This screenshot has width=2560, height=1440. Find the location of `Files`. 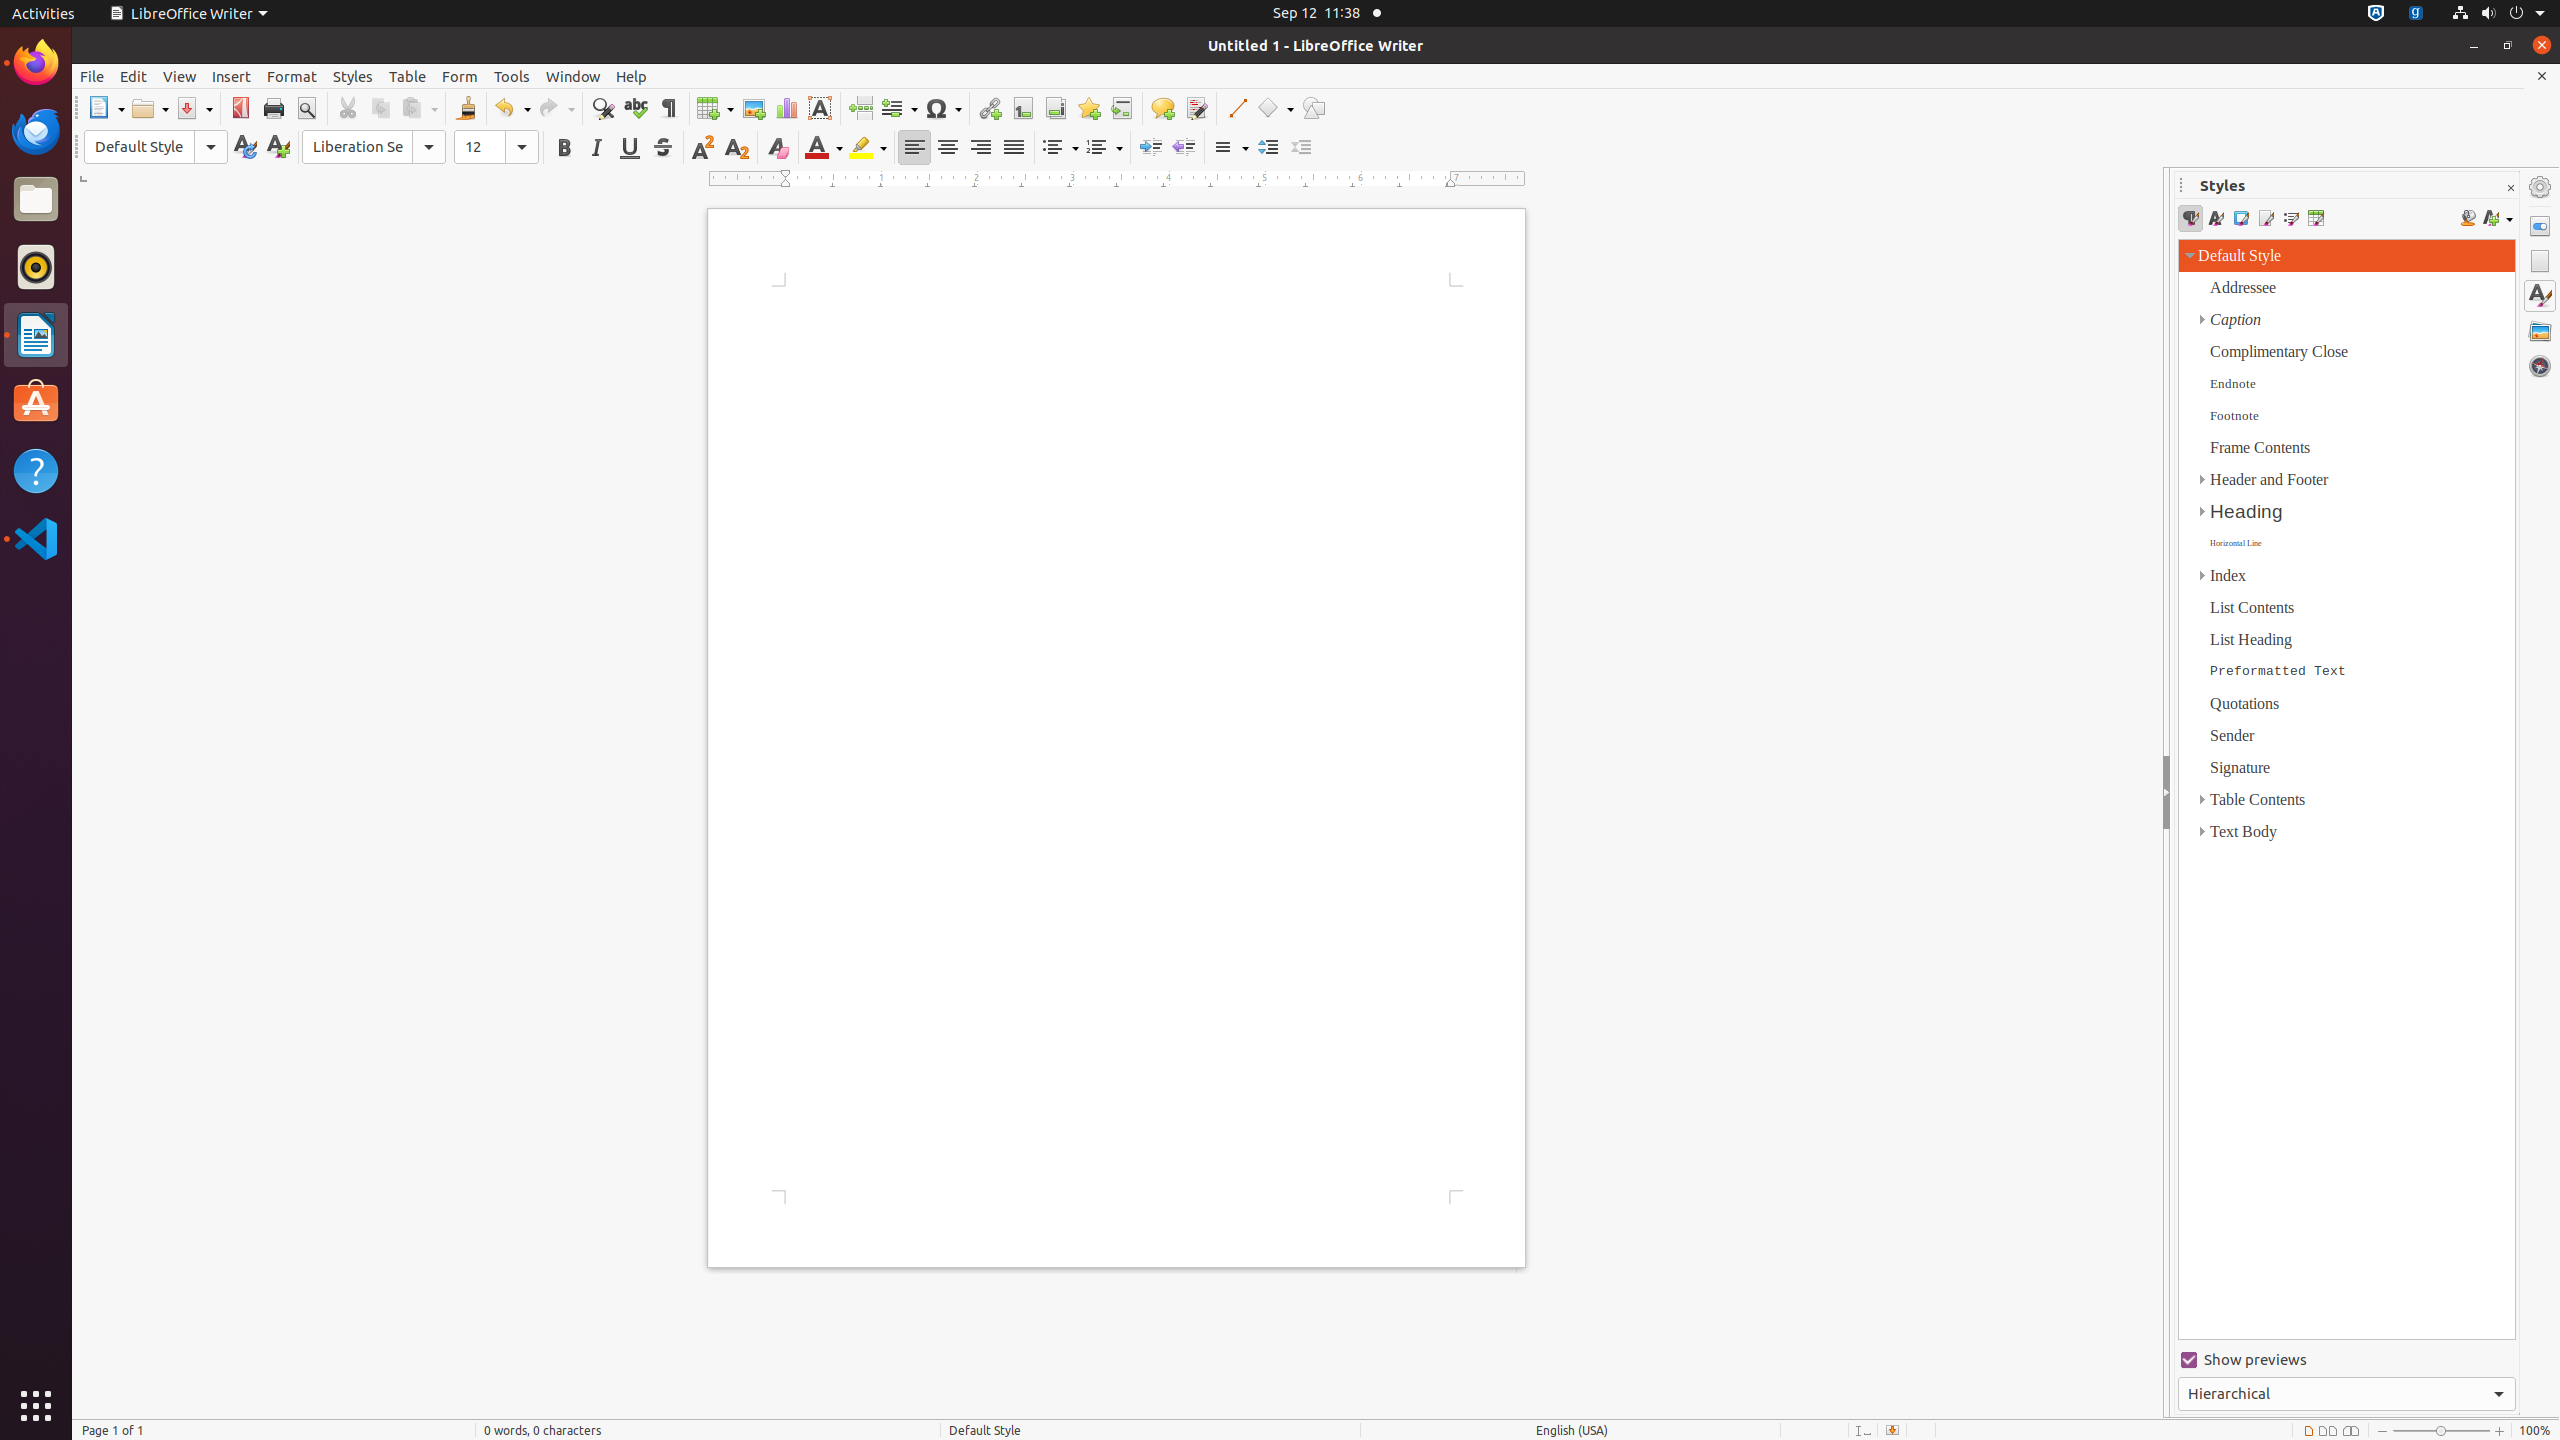

Files is located at coordinates (36, 200).